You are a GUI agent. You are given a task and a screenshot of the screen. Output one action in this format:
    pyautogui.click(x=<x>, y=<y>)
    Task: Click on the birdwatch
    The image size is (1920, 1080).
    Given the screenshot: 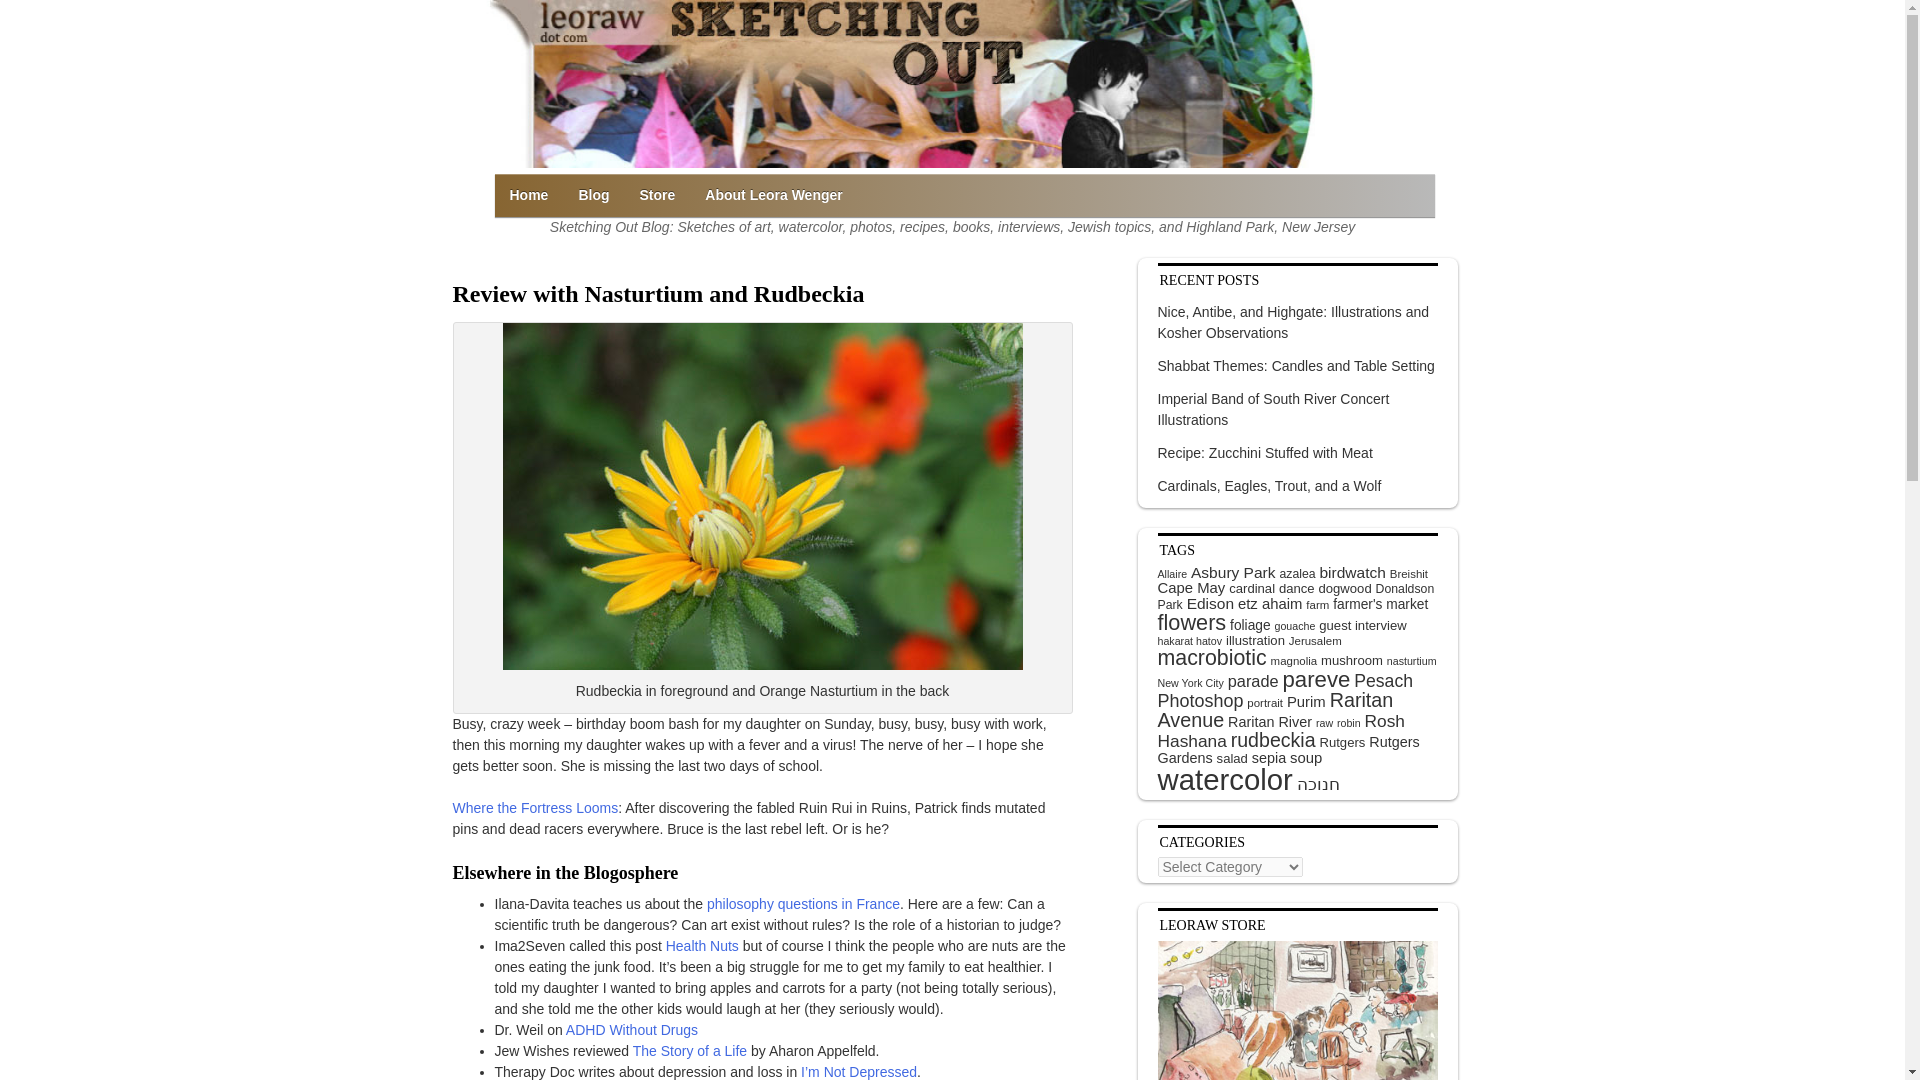 What is the action you would take?
    pyautogui.click(x=1352, y=572)
    